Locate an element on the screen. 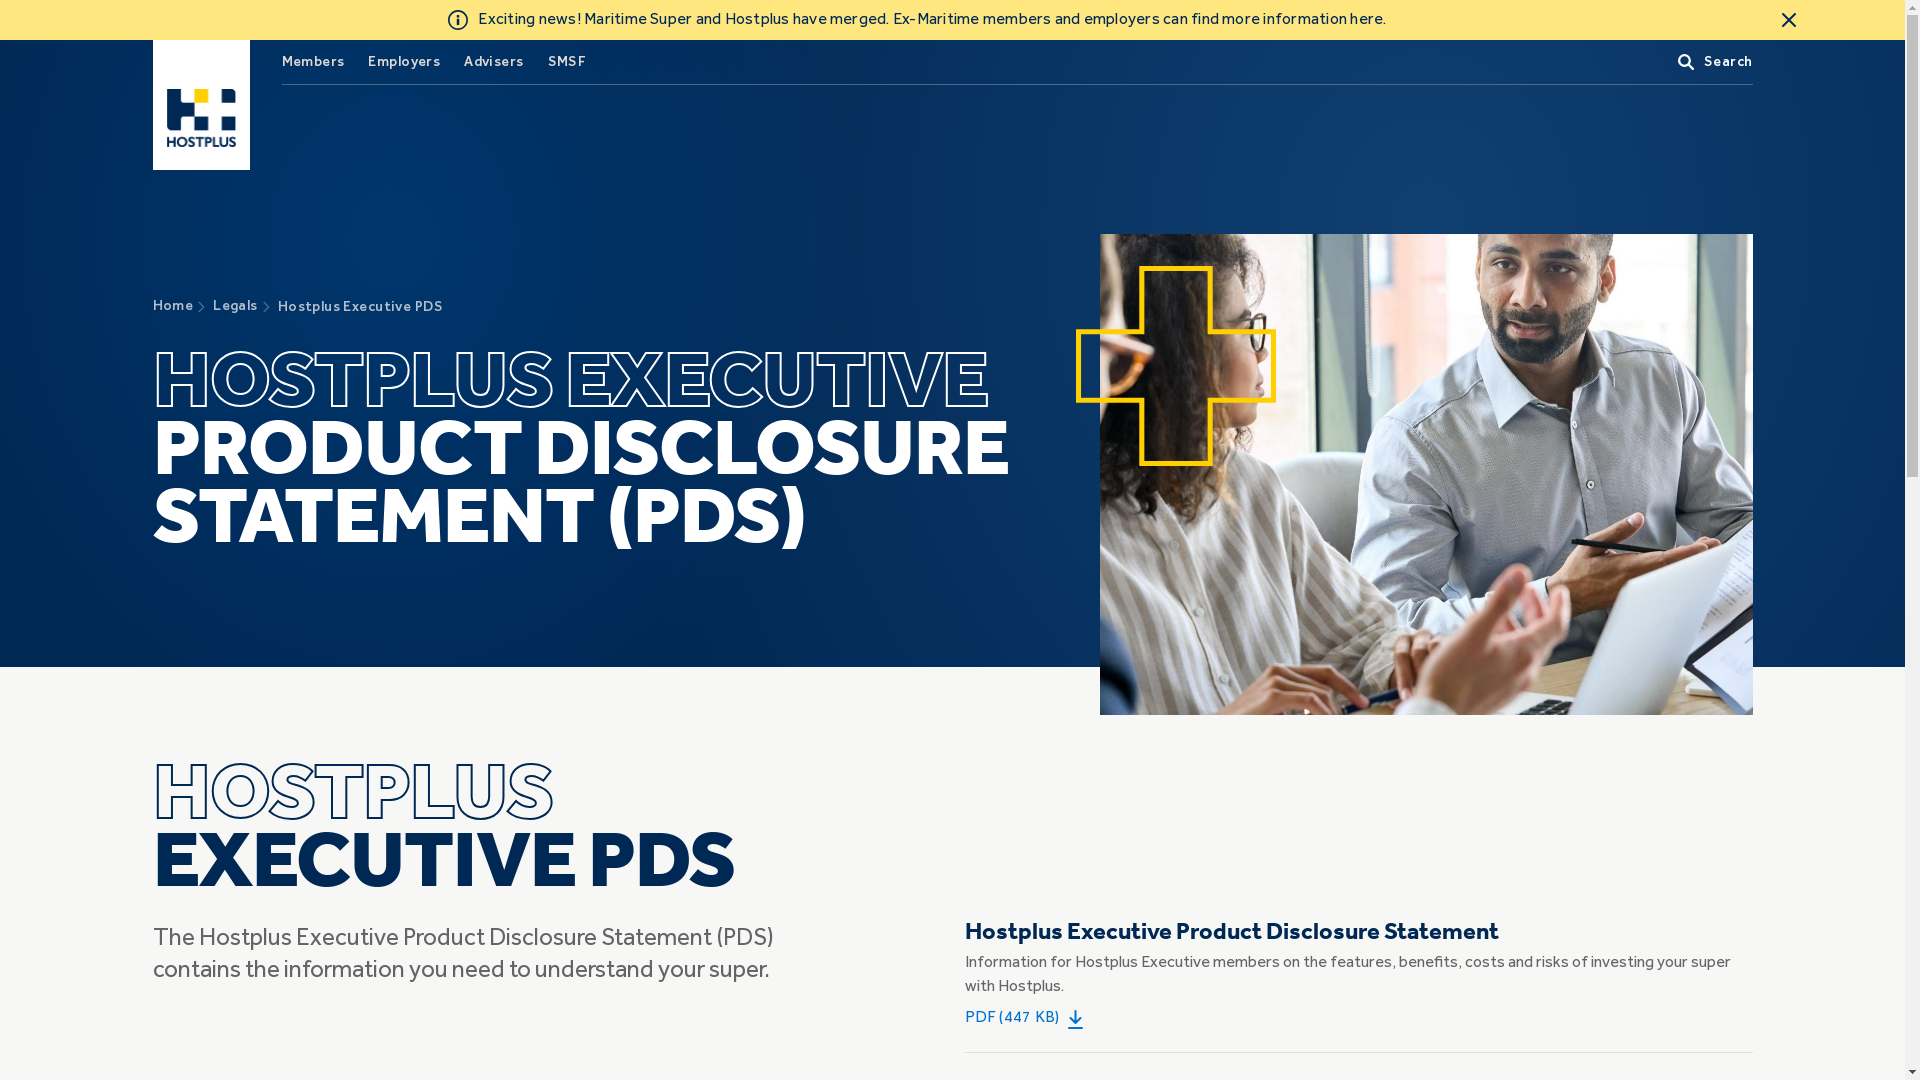  Legals is located at coordinates (236, 306).